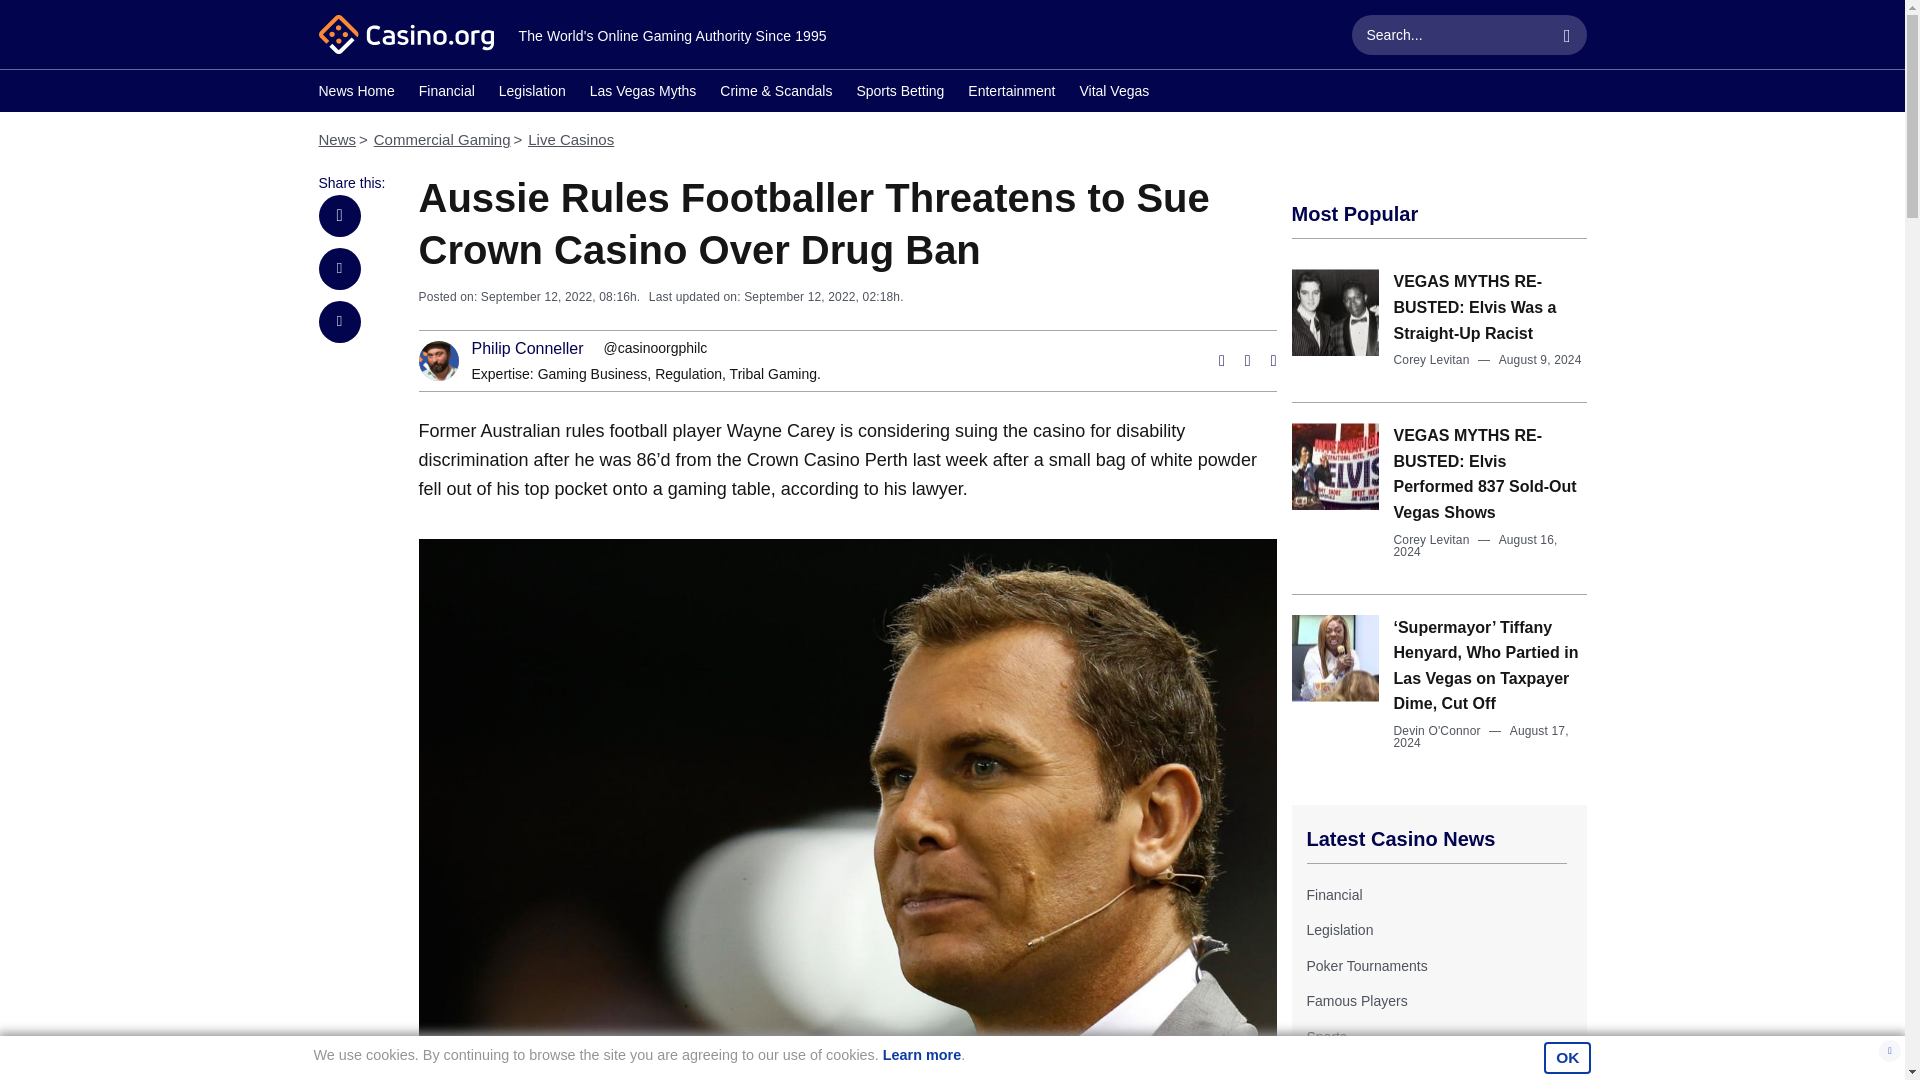  I want to click on Devin O'Connor, so click(1436, 730).